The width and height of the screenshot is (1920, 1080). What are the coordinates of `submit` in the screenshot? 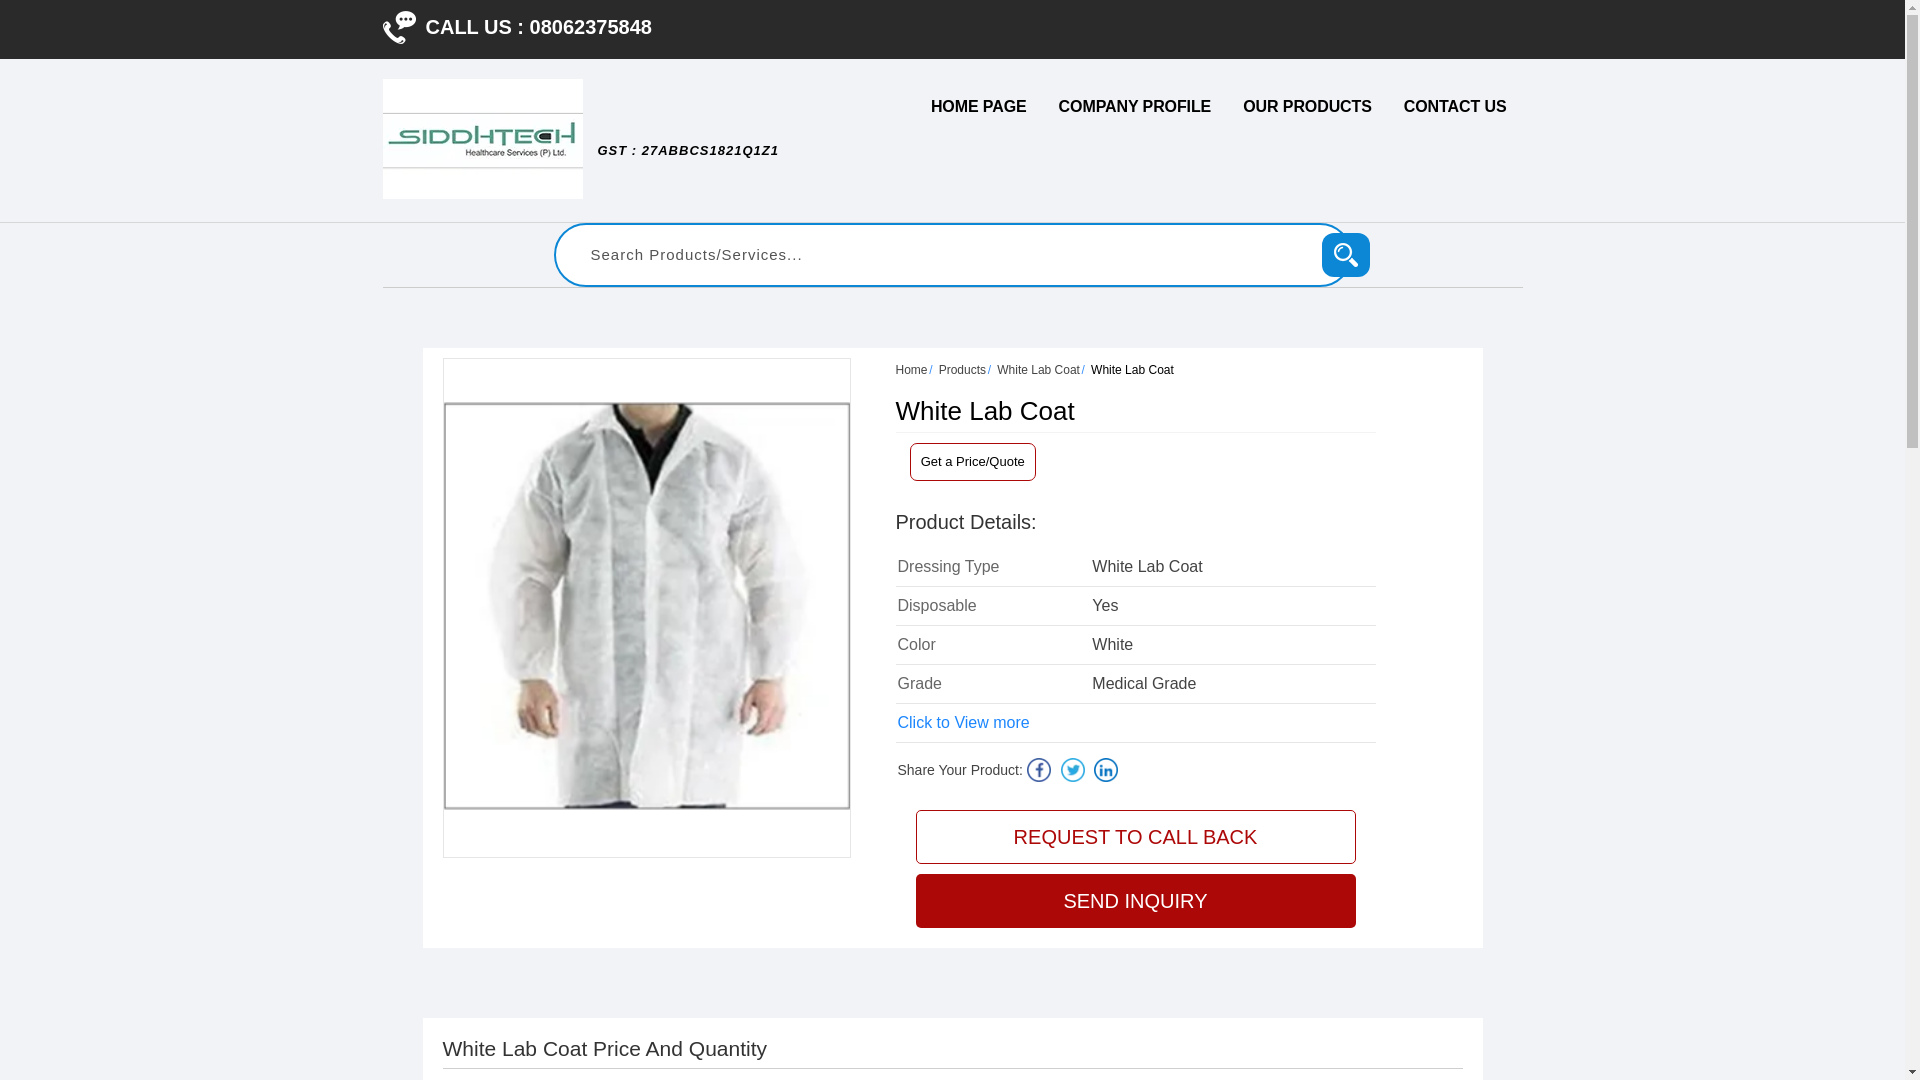 It's located at (1346, 254).